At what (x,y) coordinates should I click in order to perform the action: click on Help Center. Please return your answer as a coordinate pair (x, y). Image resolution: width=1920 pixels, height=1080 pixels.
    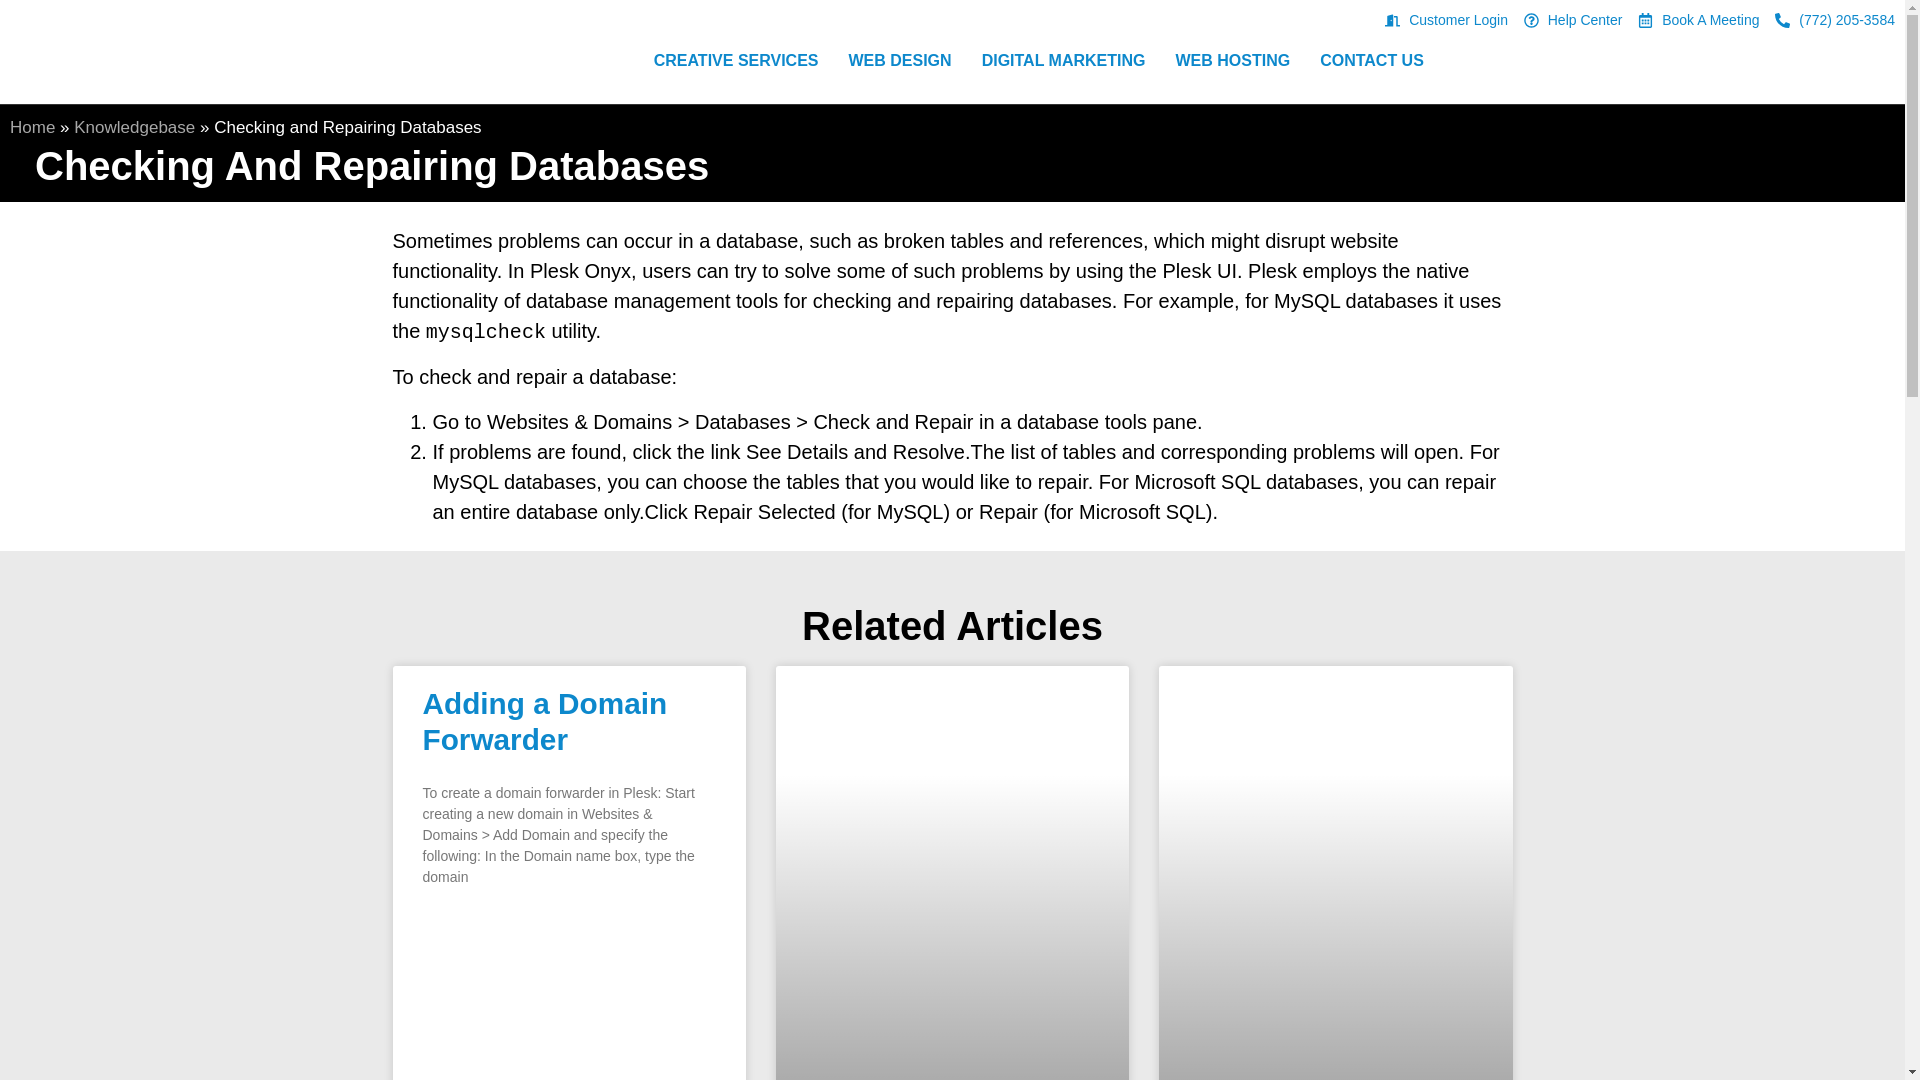
    Looking at the image, I should click on (1573, 20).